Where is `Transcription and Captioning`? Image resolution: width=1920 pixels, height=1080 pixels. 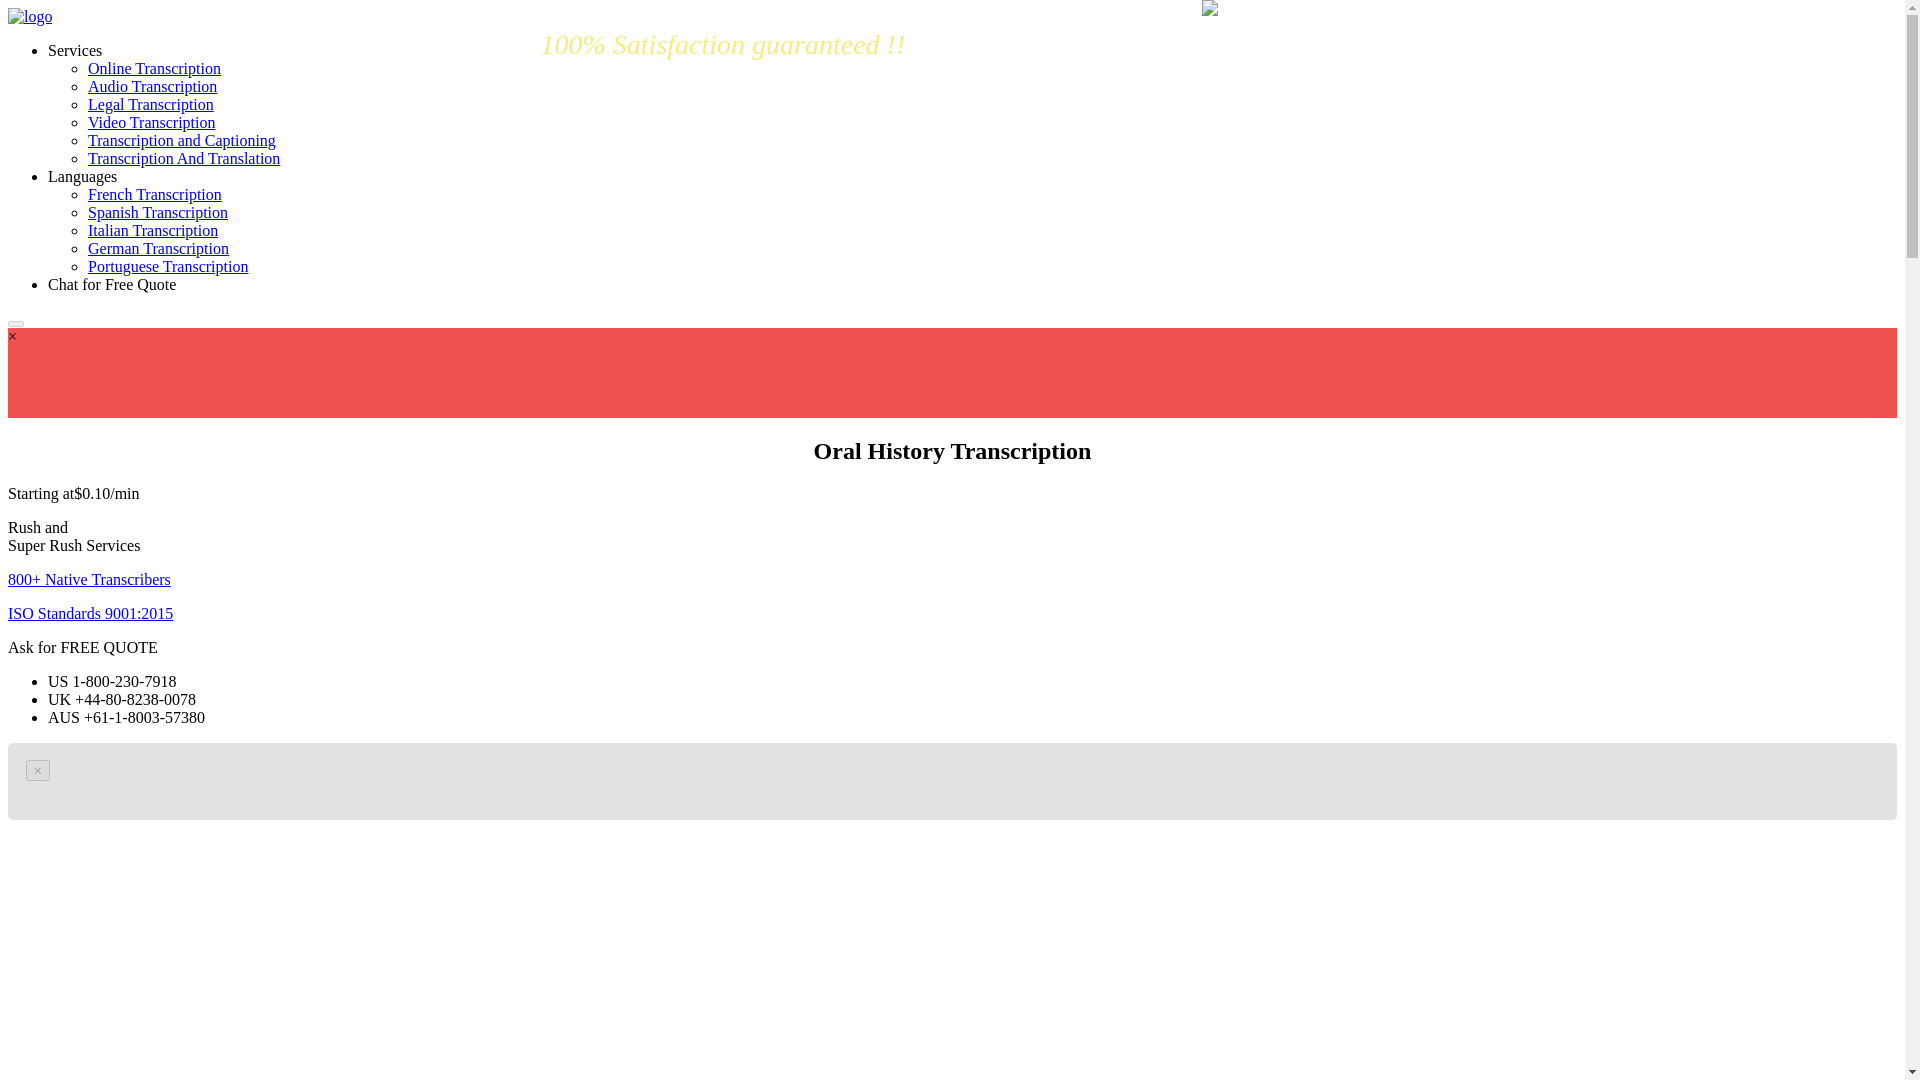
Transcription and Captioning is located at coordinates (182, 140).